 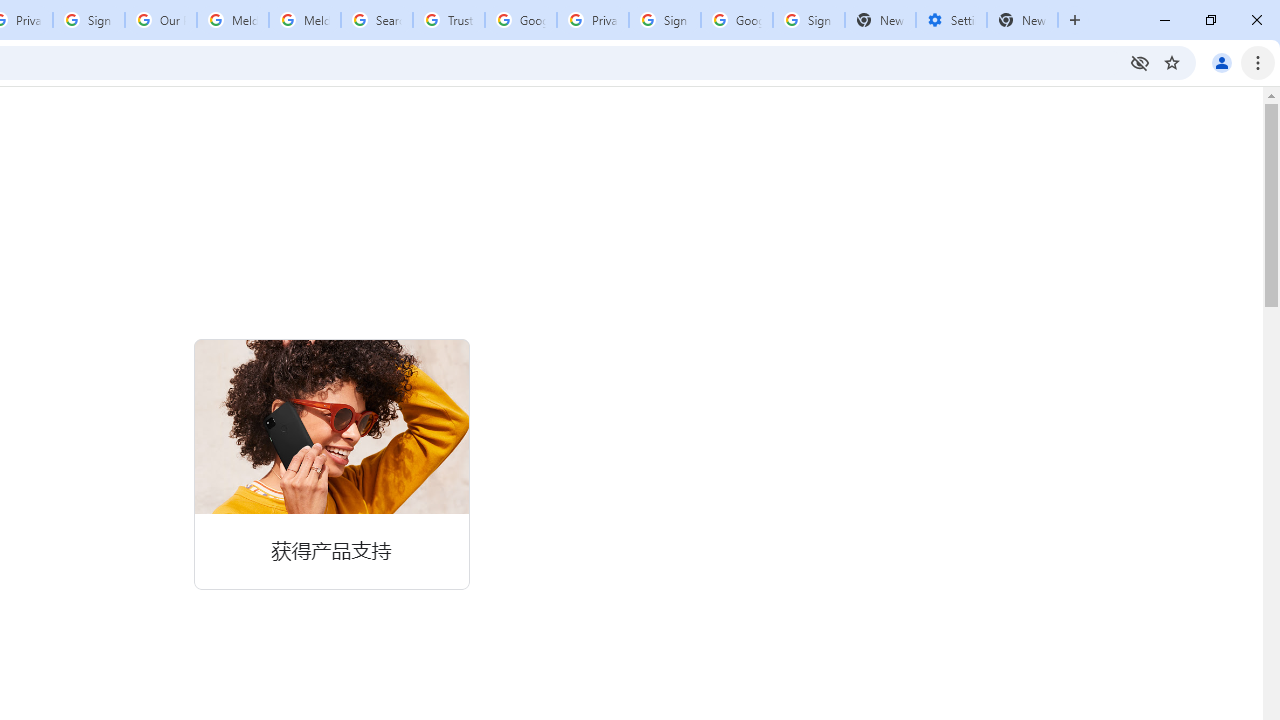 What do you see at coordinates (1140, 62) in the screenshot?
I see `Third-party cookies blocked` at bounding box center [1140, 62].